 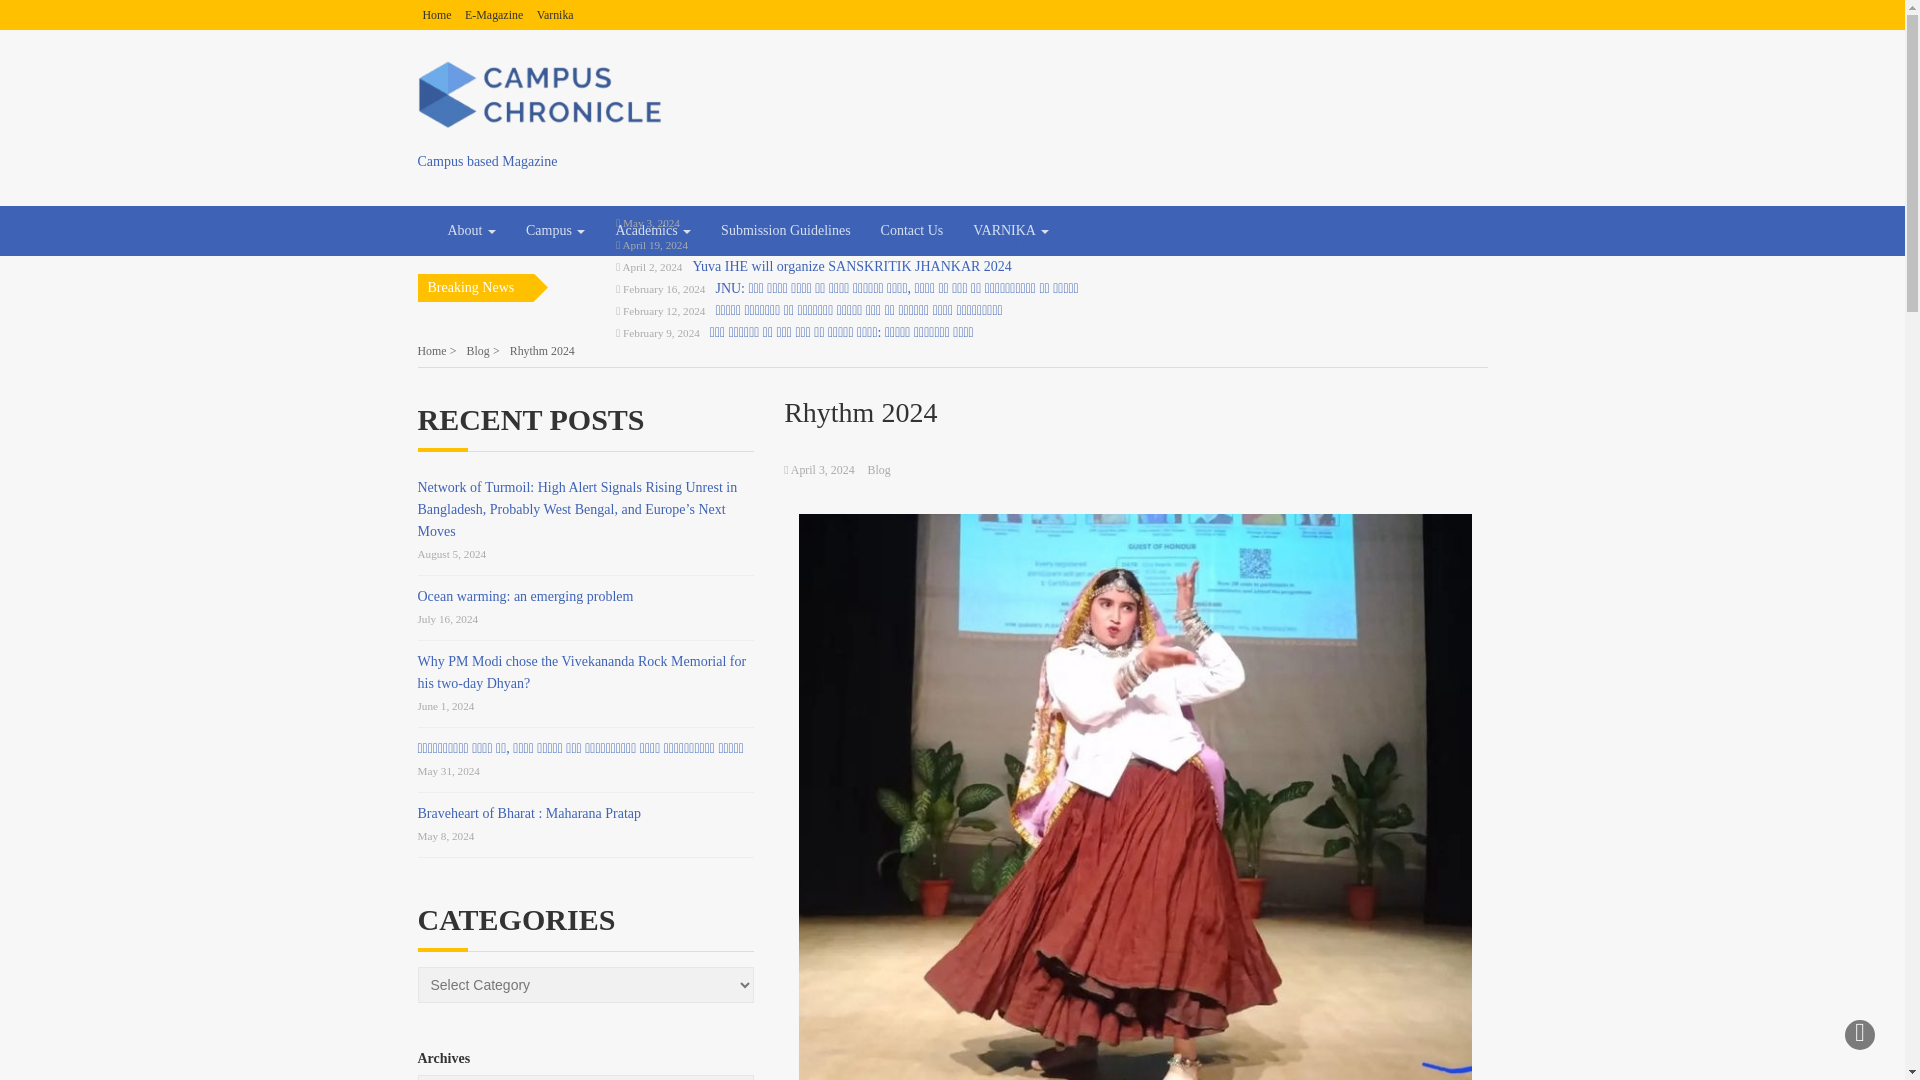 I want to click on Submission Guidelines, so click(x=786, y=230).